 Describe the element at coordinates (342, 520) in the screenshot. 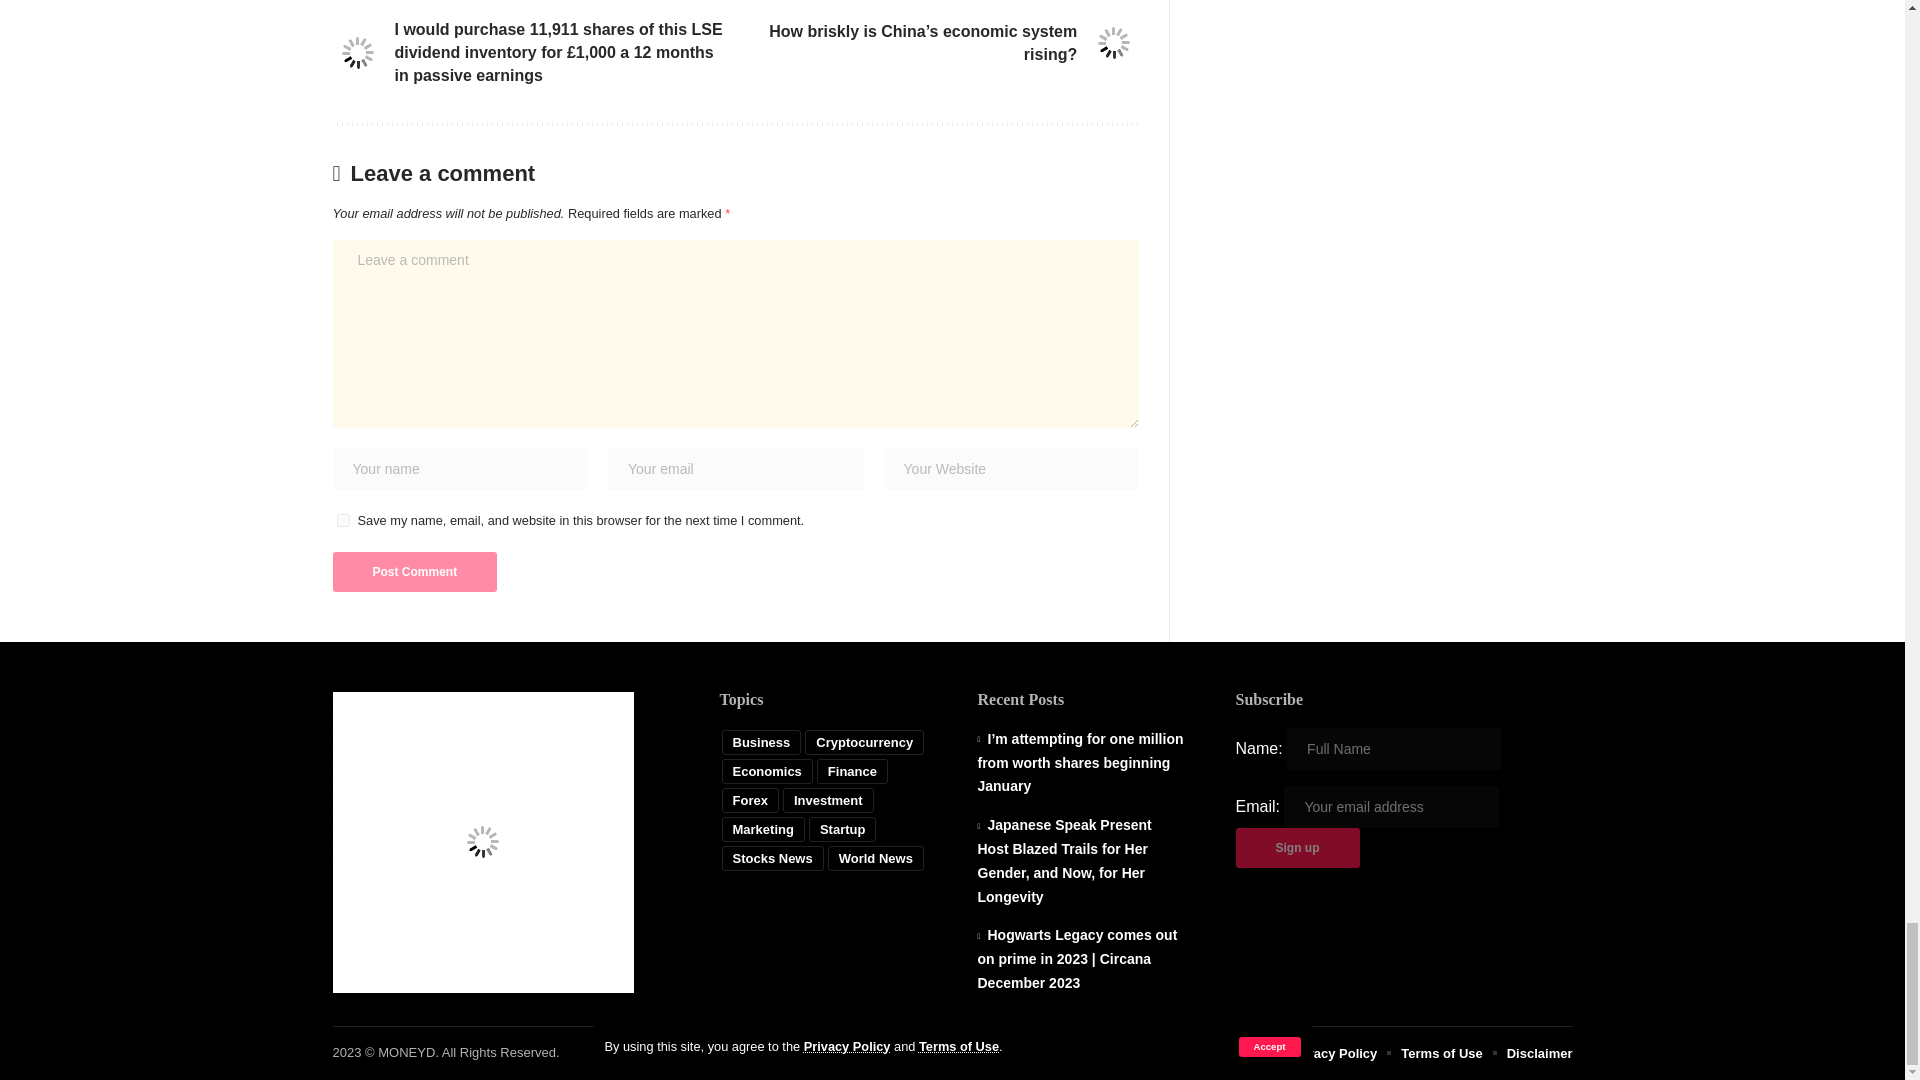

I see `yes` at that location.